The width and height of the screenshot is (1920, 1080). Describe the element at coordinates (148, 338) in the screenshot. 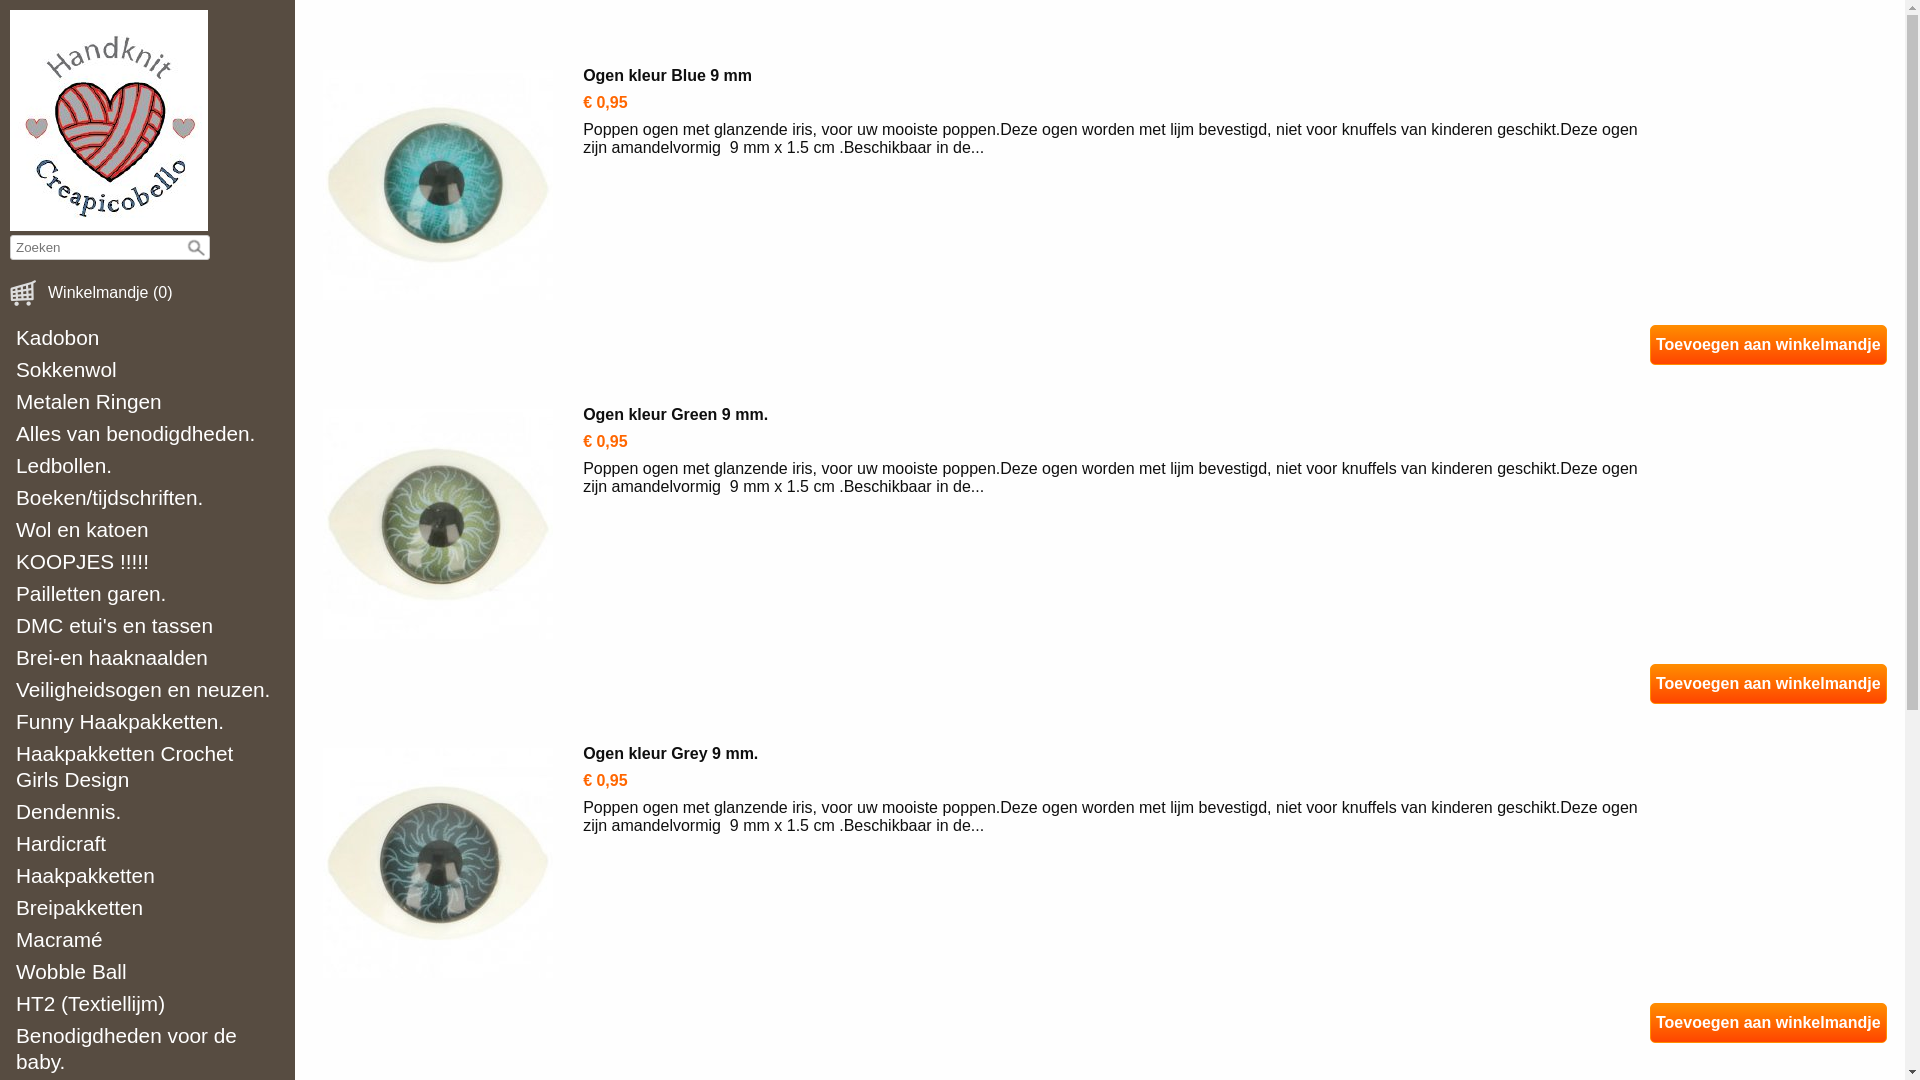

I see `Kadobon` at that location.